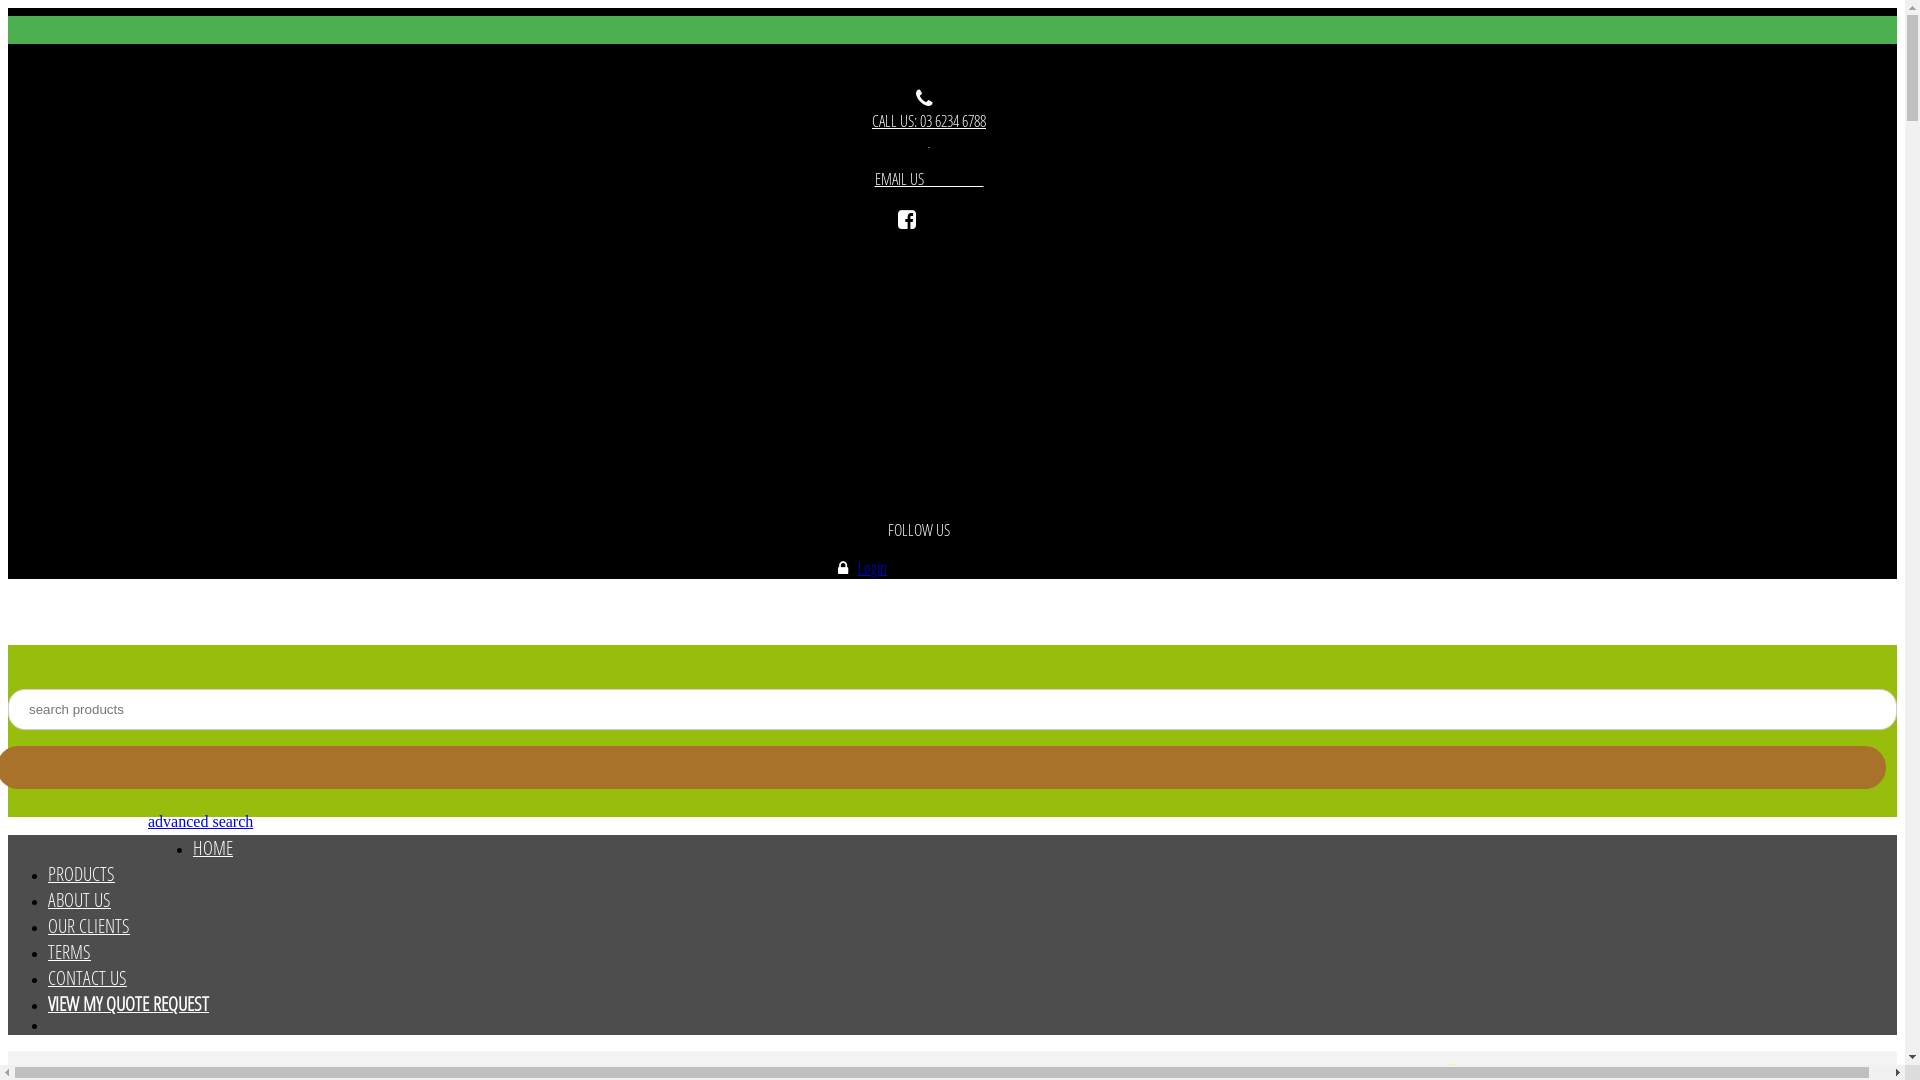 The image size is (1920, 1080). What do you see at coordinates (872, 568) in the screenshot?
I see `Login` at bounding box center [872, 568].